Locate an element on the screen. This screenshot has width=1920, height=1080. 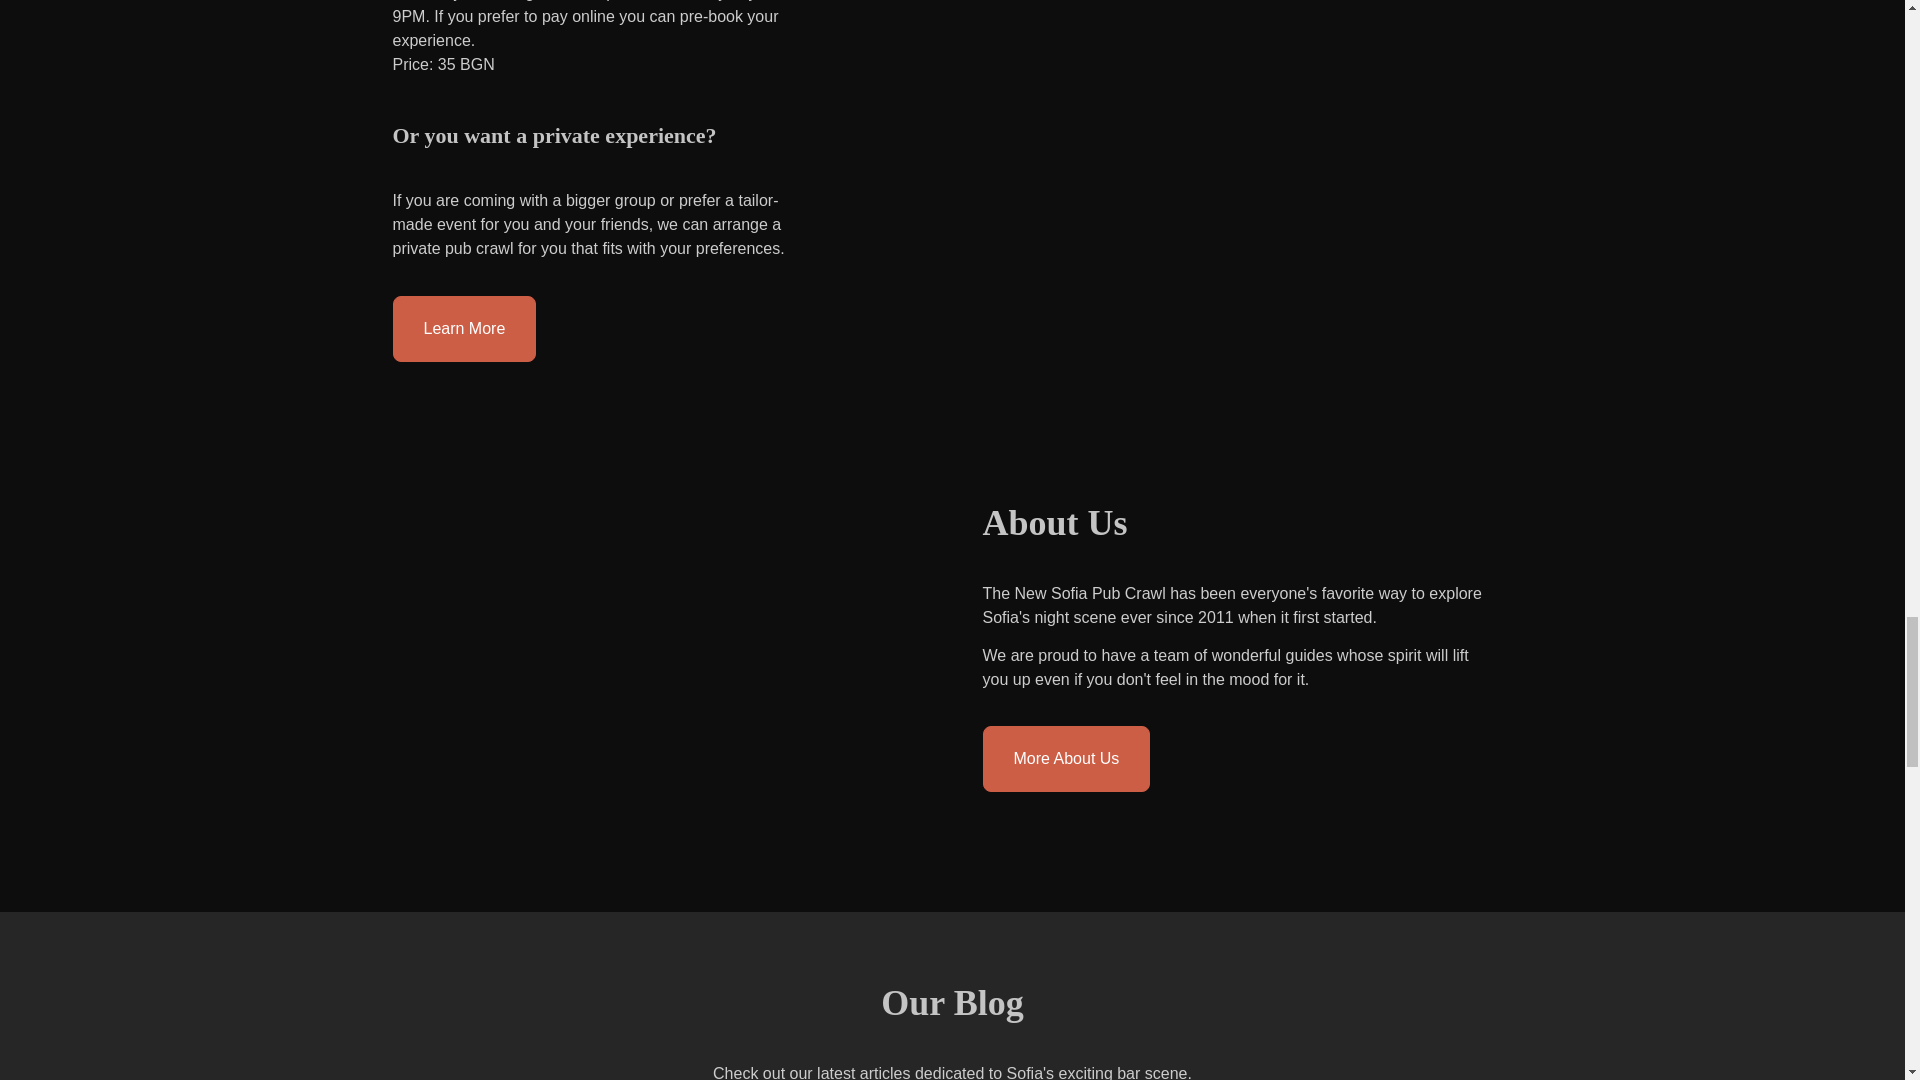
Or you want a private experience? is located at coordinates (592, 136).